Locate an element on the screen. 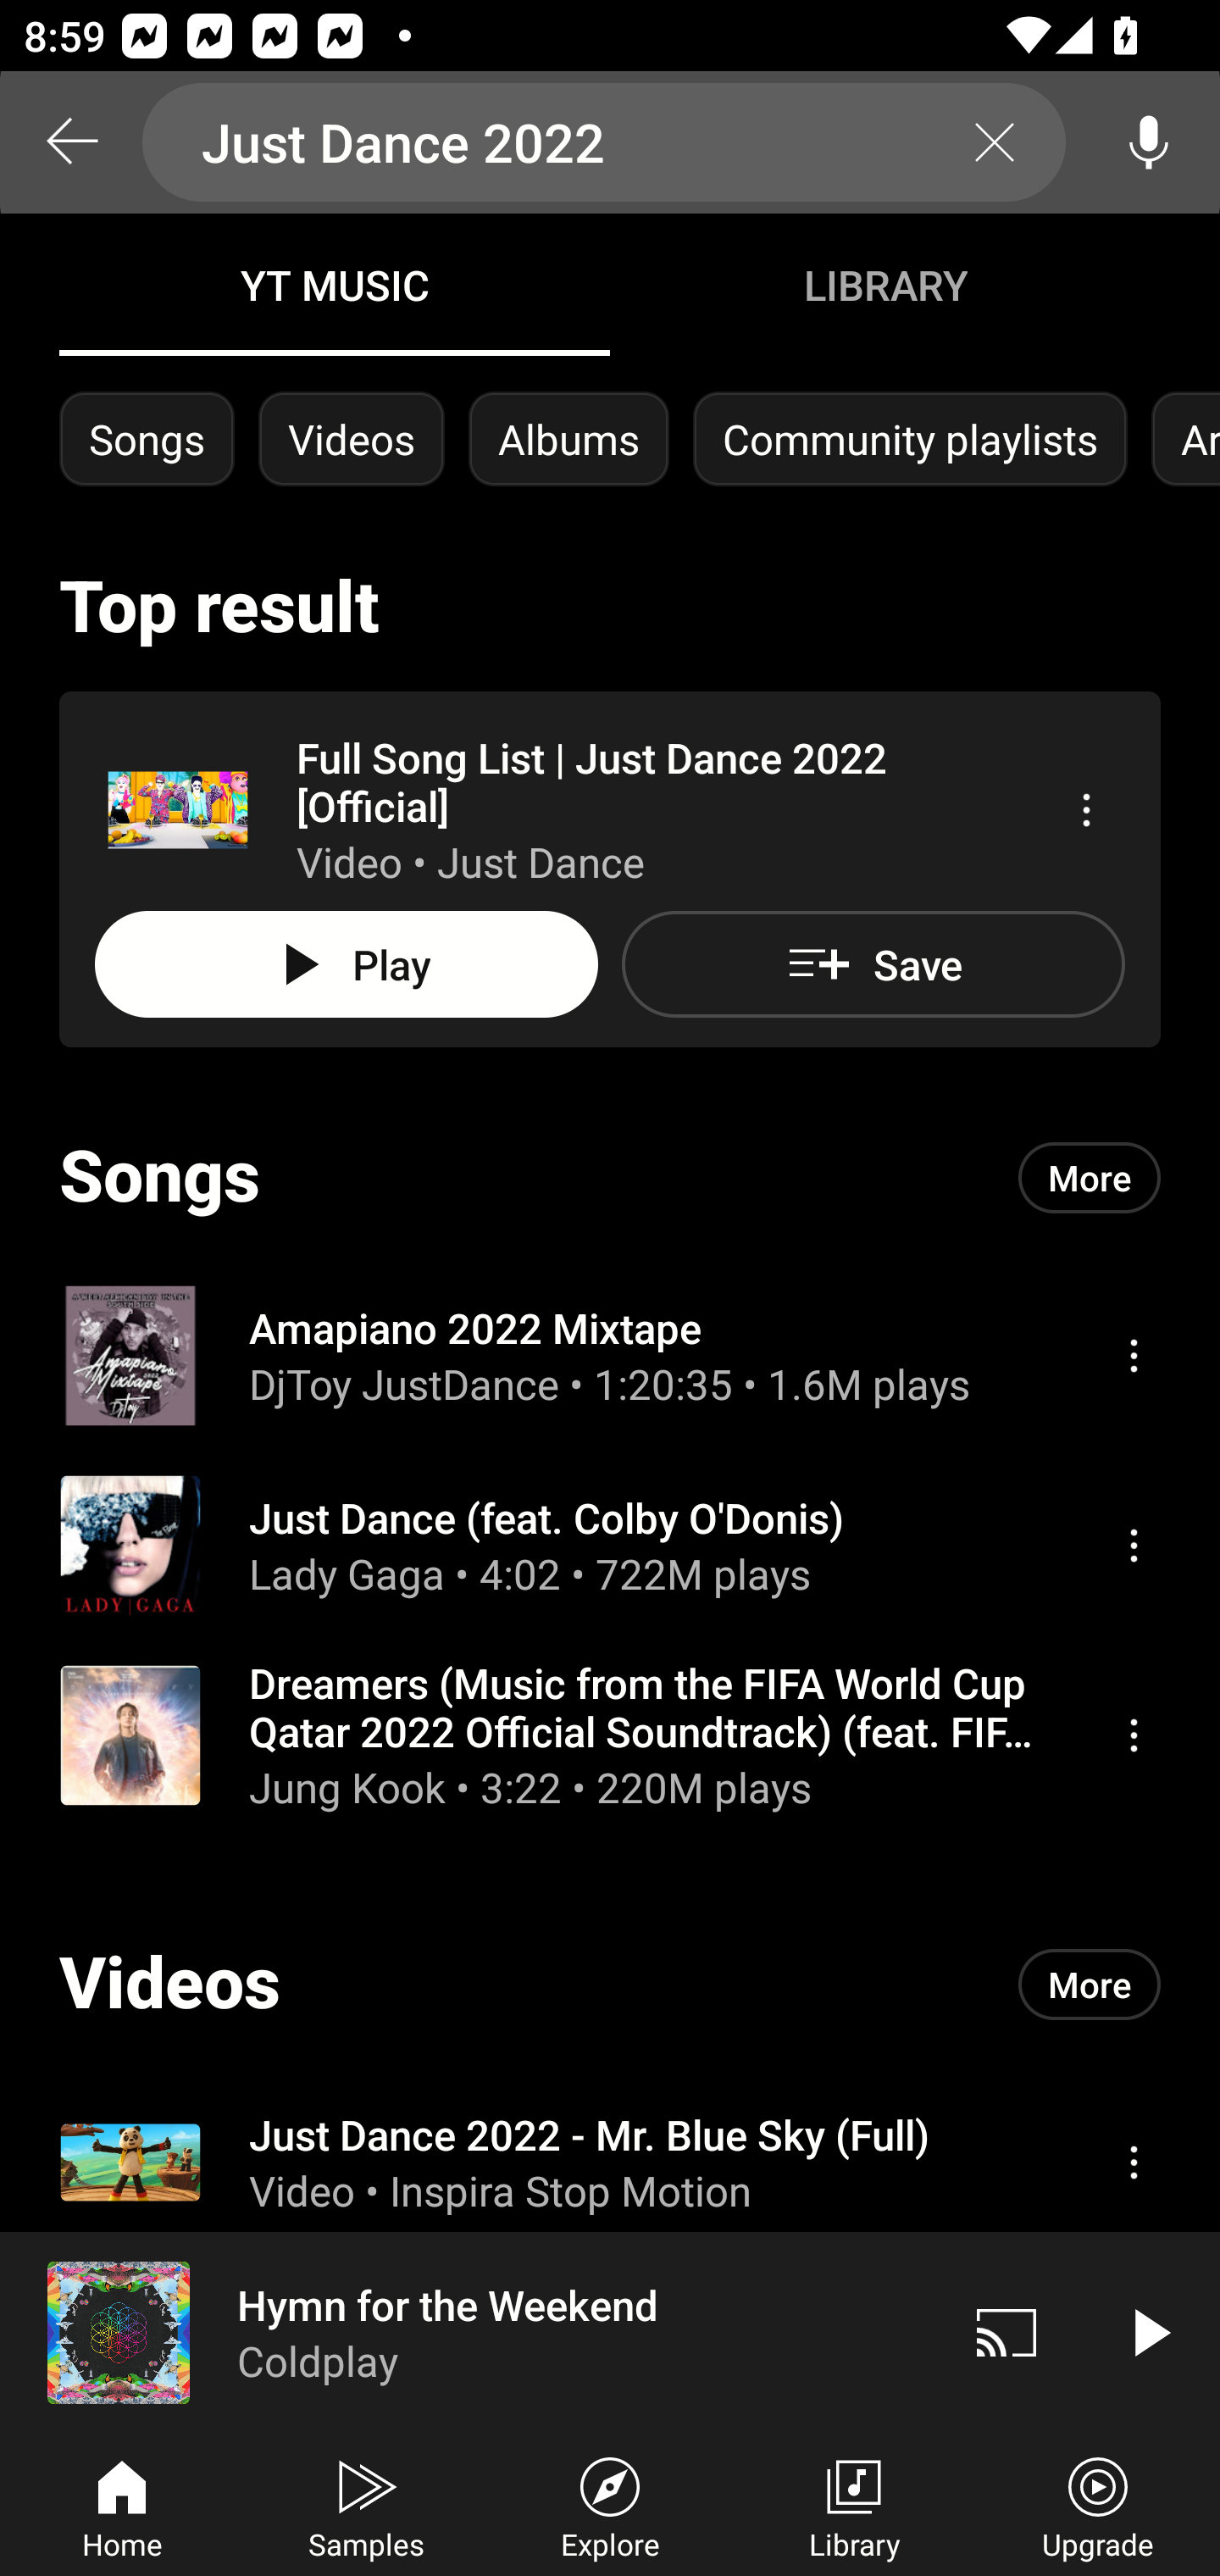  Menu is located at coordinates (1134, 1546).